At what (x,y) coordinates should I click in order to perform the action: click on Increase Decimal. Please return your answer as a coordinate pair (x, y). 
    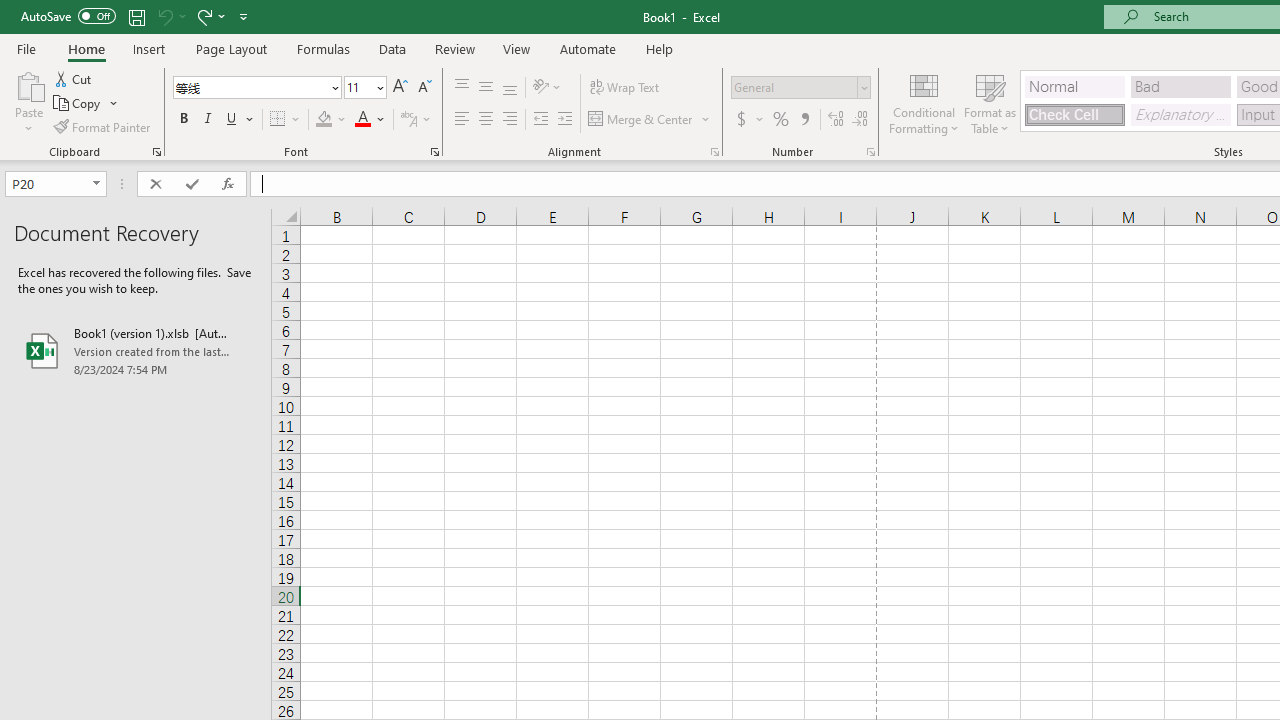
    Looking at the image, I should click on (836, 120).